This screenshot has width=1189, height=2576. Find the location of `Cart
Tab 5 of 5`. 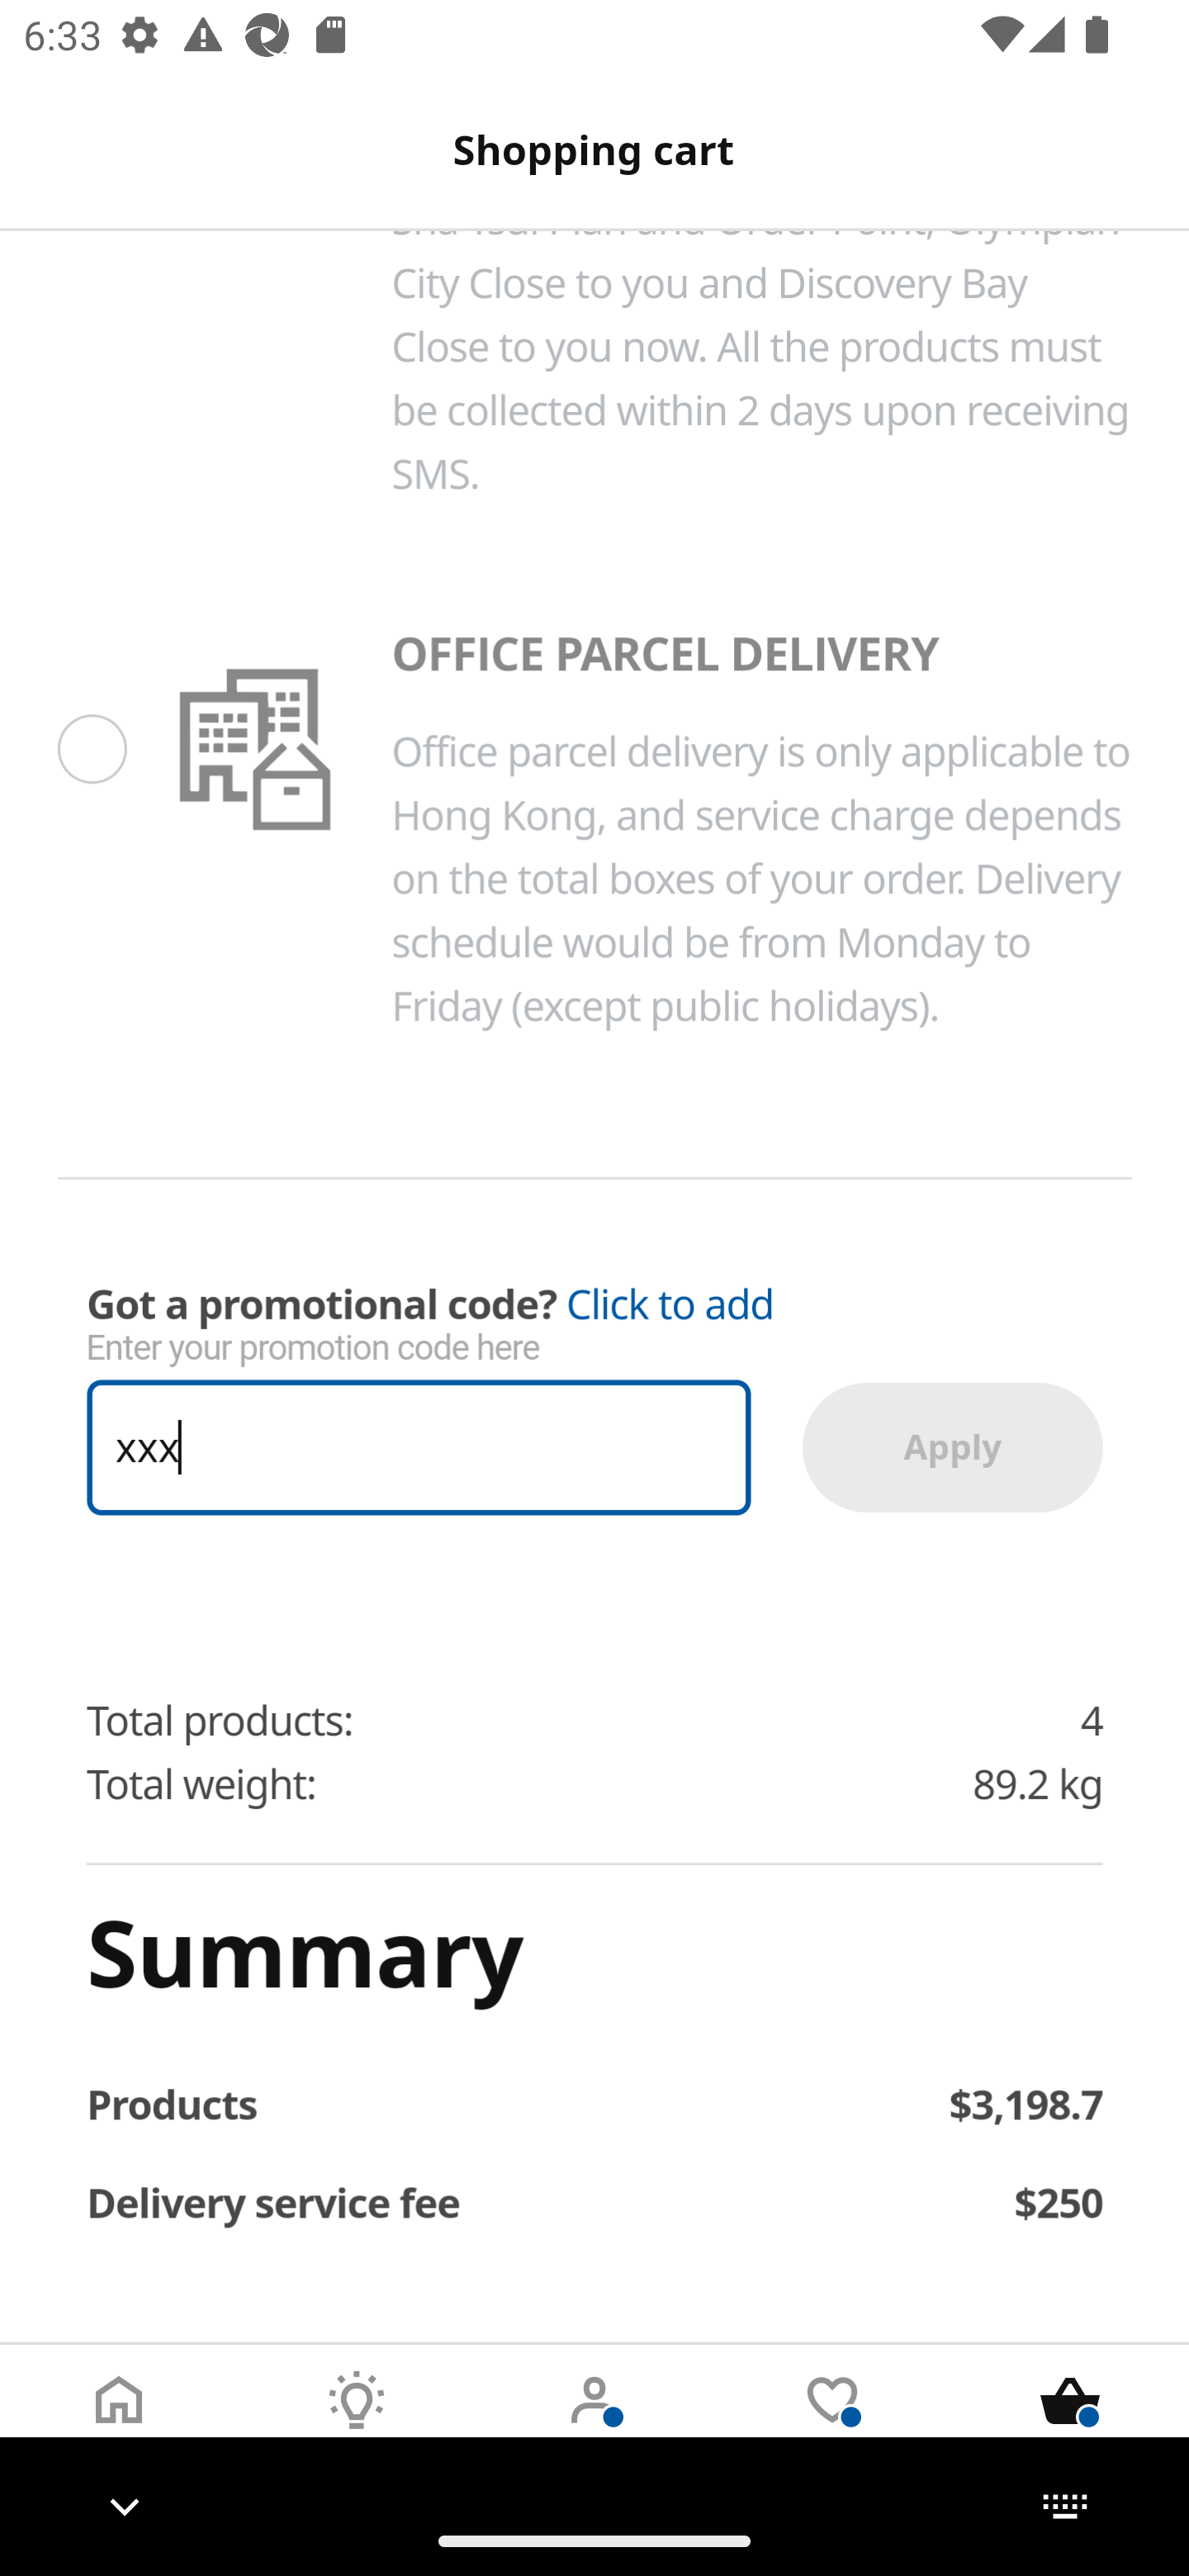

Cart
Tab 5 of 5 is located at coordinates (1070, 2425).